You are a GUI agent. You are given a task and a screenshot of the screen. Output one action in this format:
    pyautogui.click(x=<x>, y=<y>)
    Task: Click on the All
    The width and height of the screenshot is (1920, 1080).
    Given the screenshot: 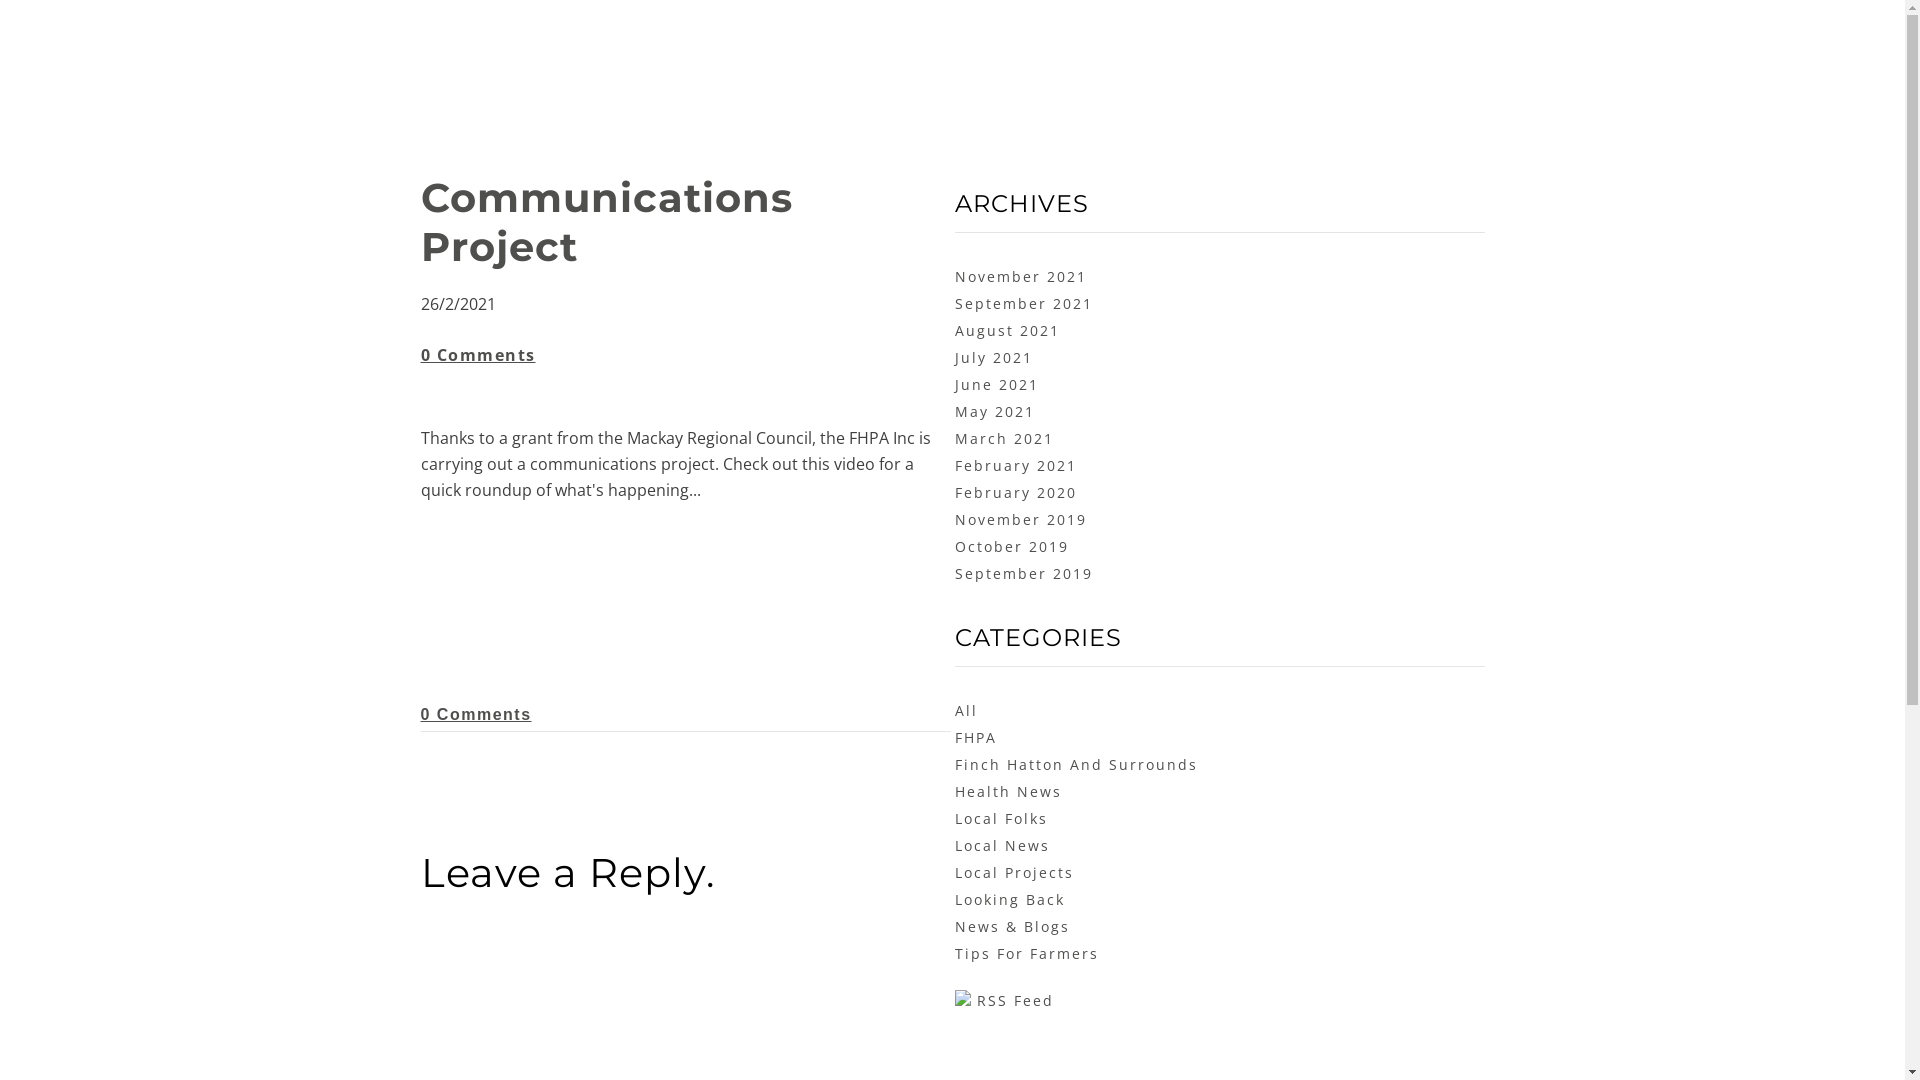 What is the action you would take?
    pyautogui.click(x=966, y=710)
    